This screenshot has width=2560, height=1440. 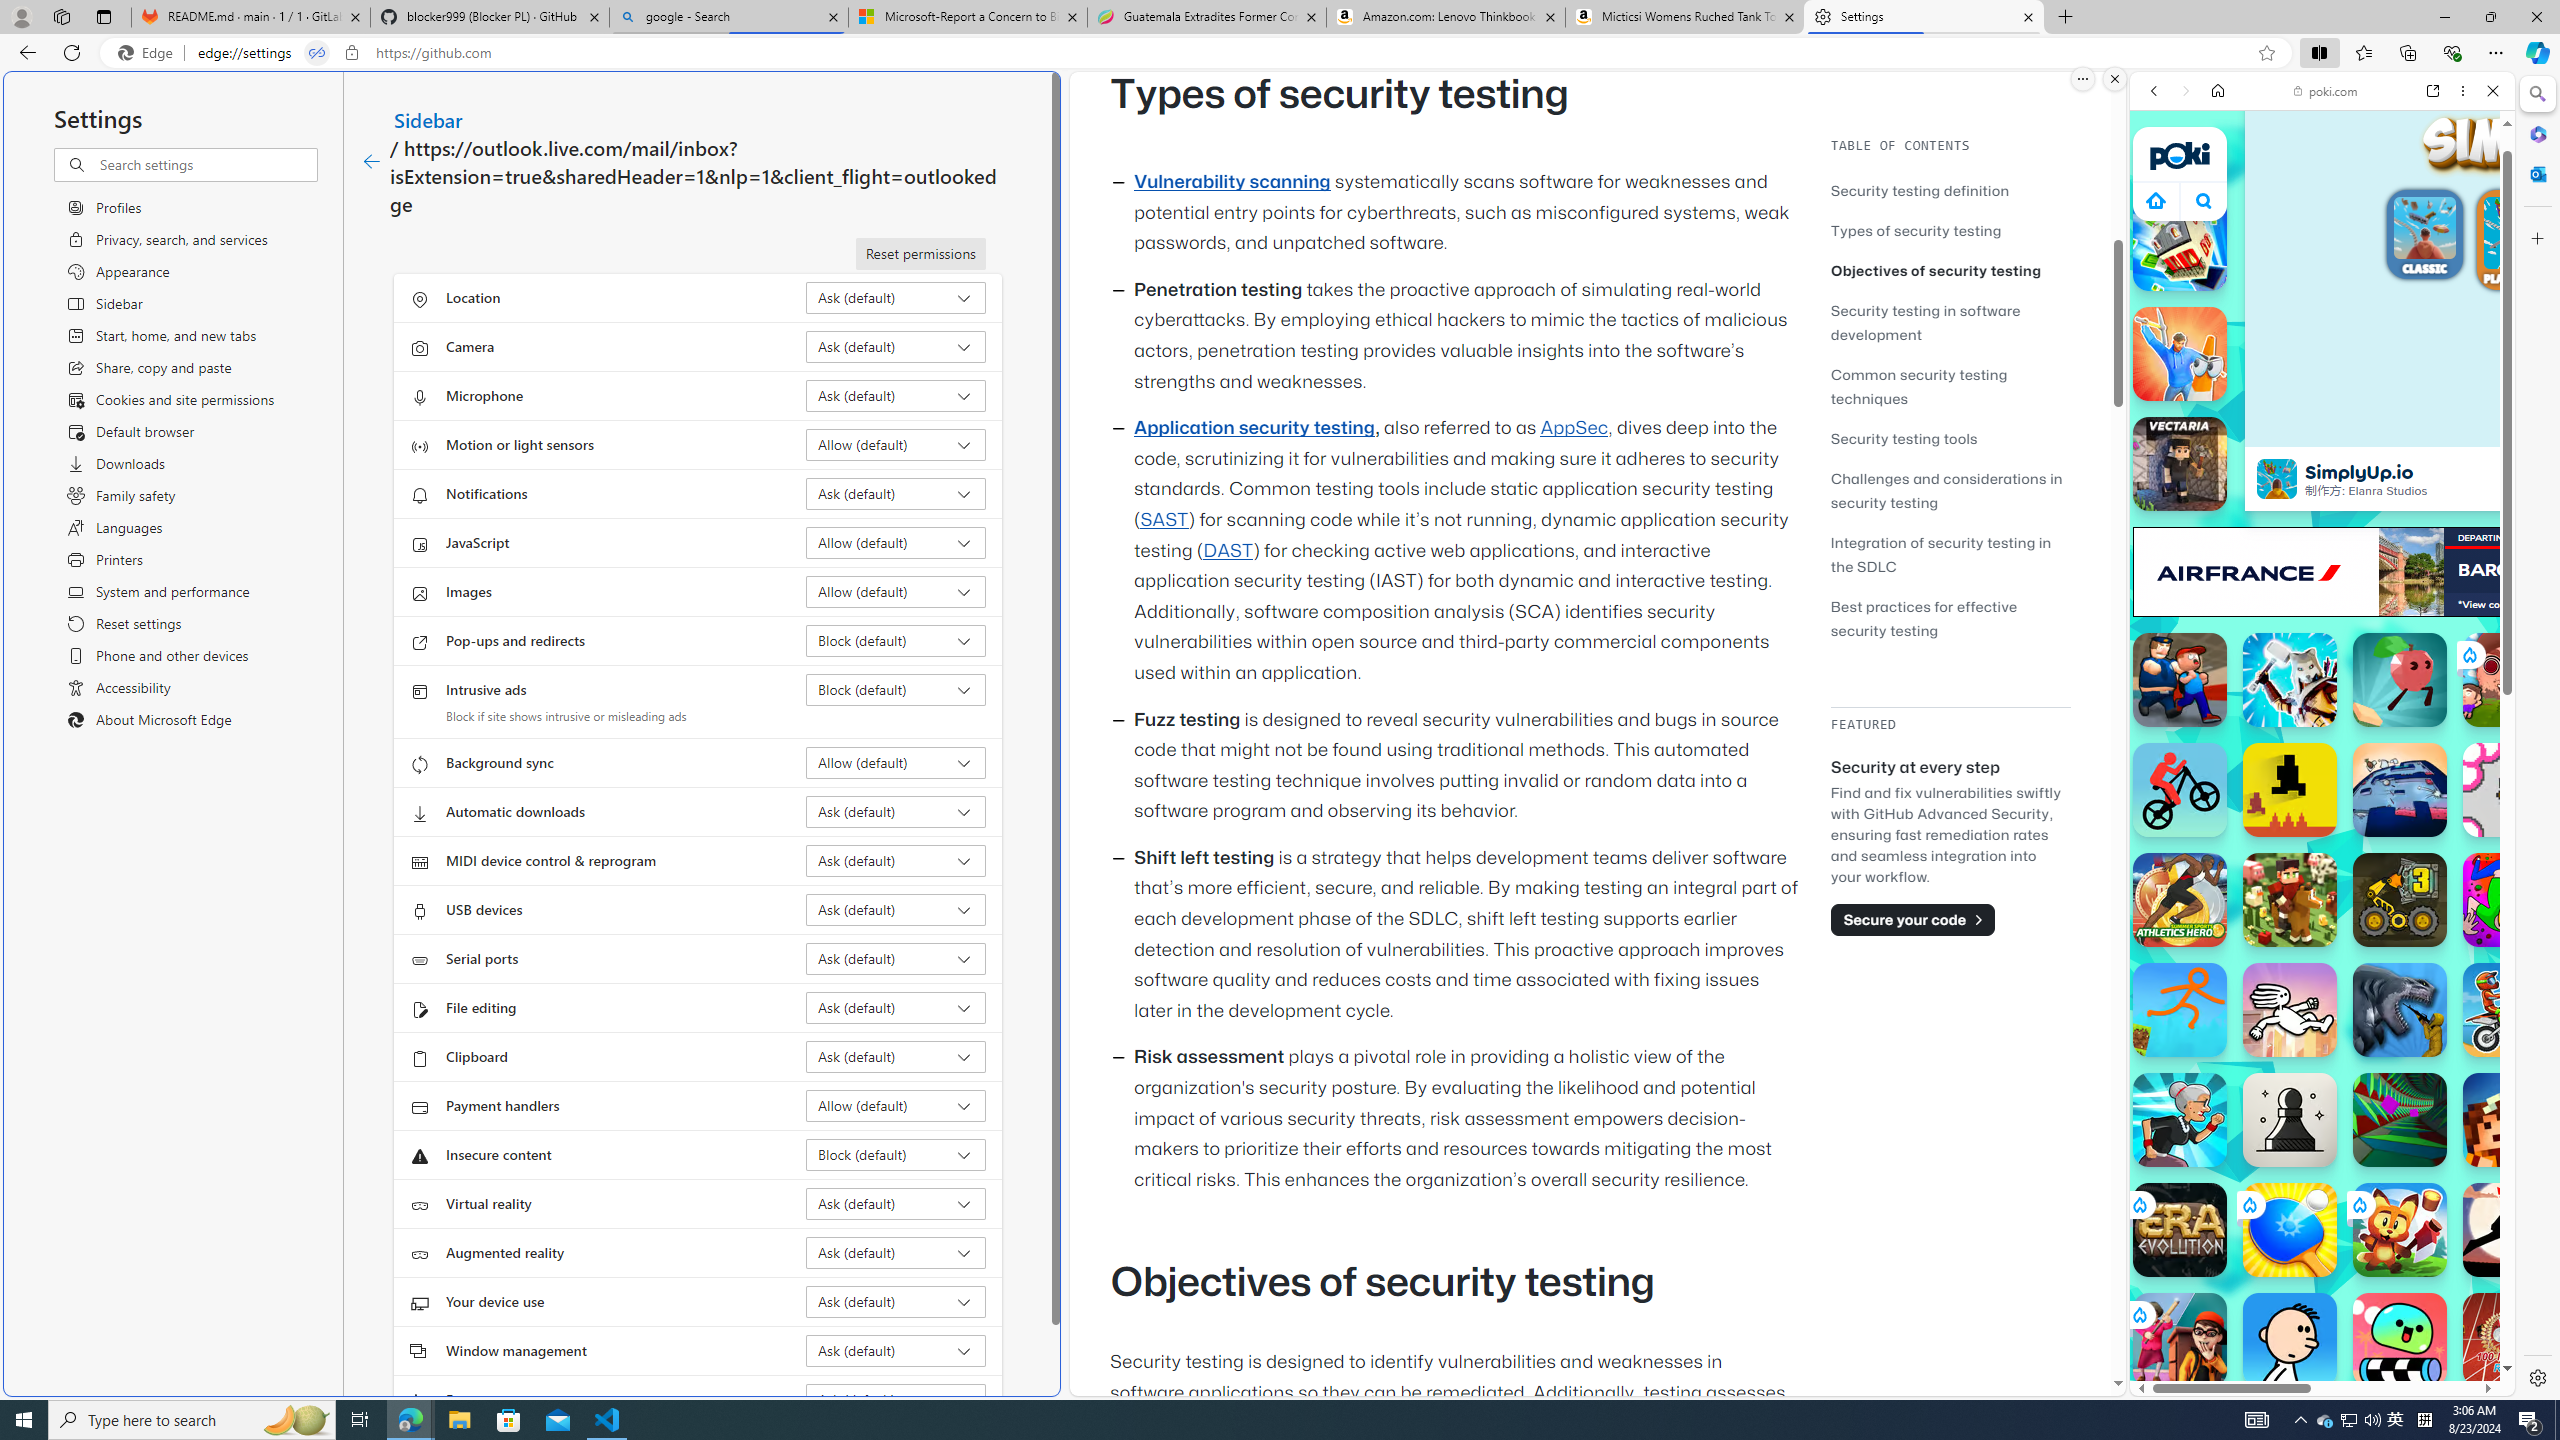 I want to click on WEB  , so click(x=2163, y=229).